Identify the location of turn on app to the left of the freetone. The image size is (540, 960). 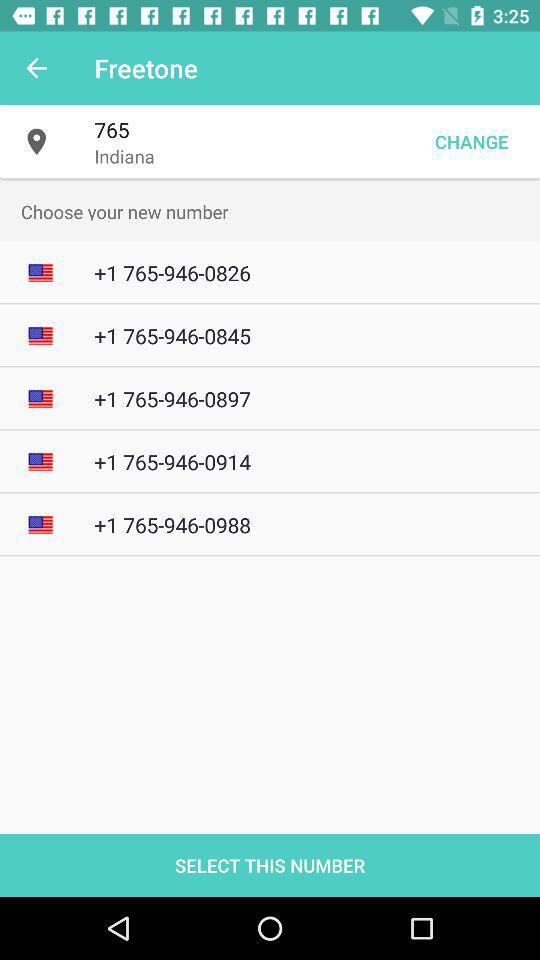
(36, 68).